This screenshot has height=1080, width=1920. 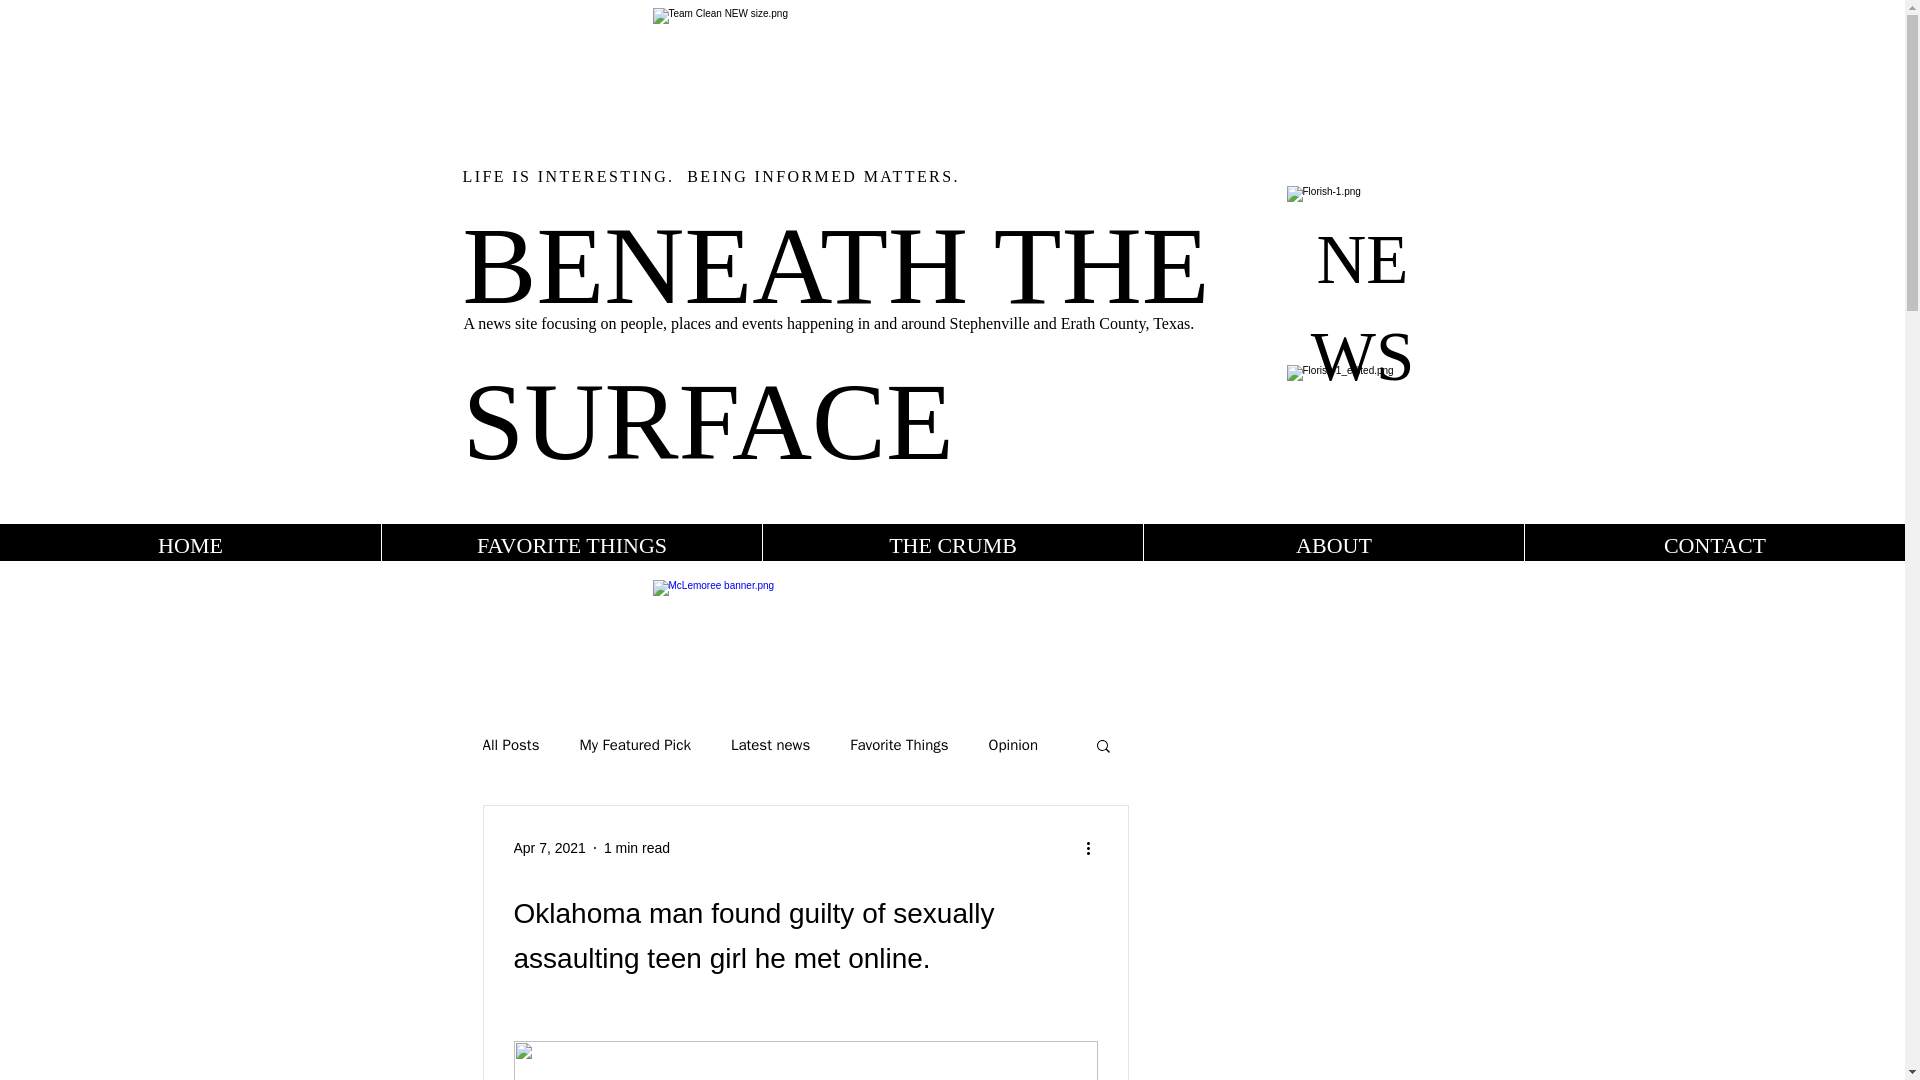 I want to click on THE CRUMB, so click(x=952, y=545).